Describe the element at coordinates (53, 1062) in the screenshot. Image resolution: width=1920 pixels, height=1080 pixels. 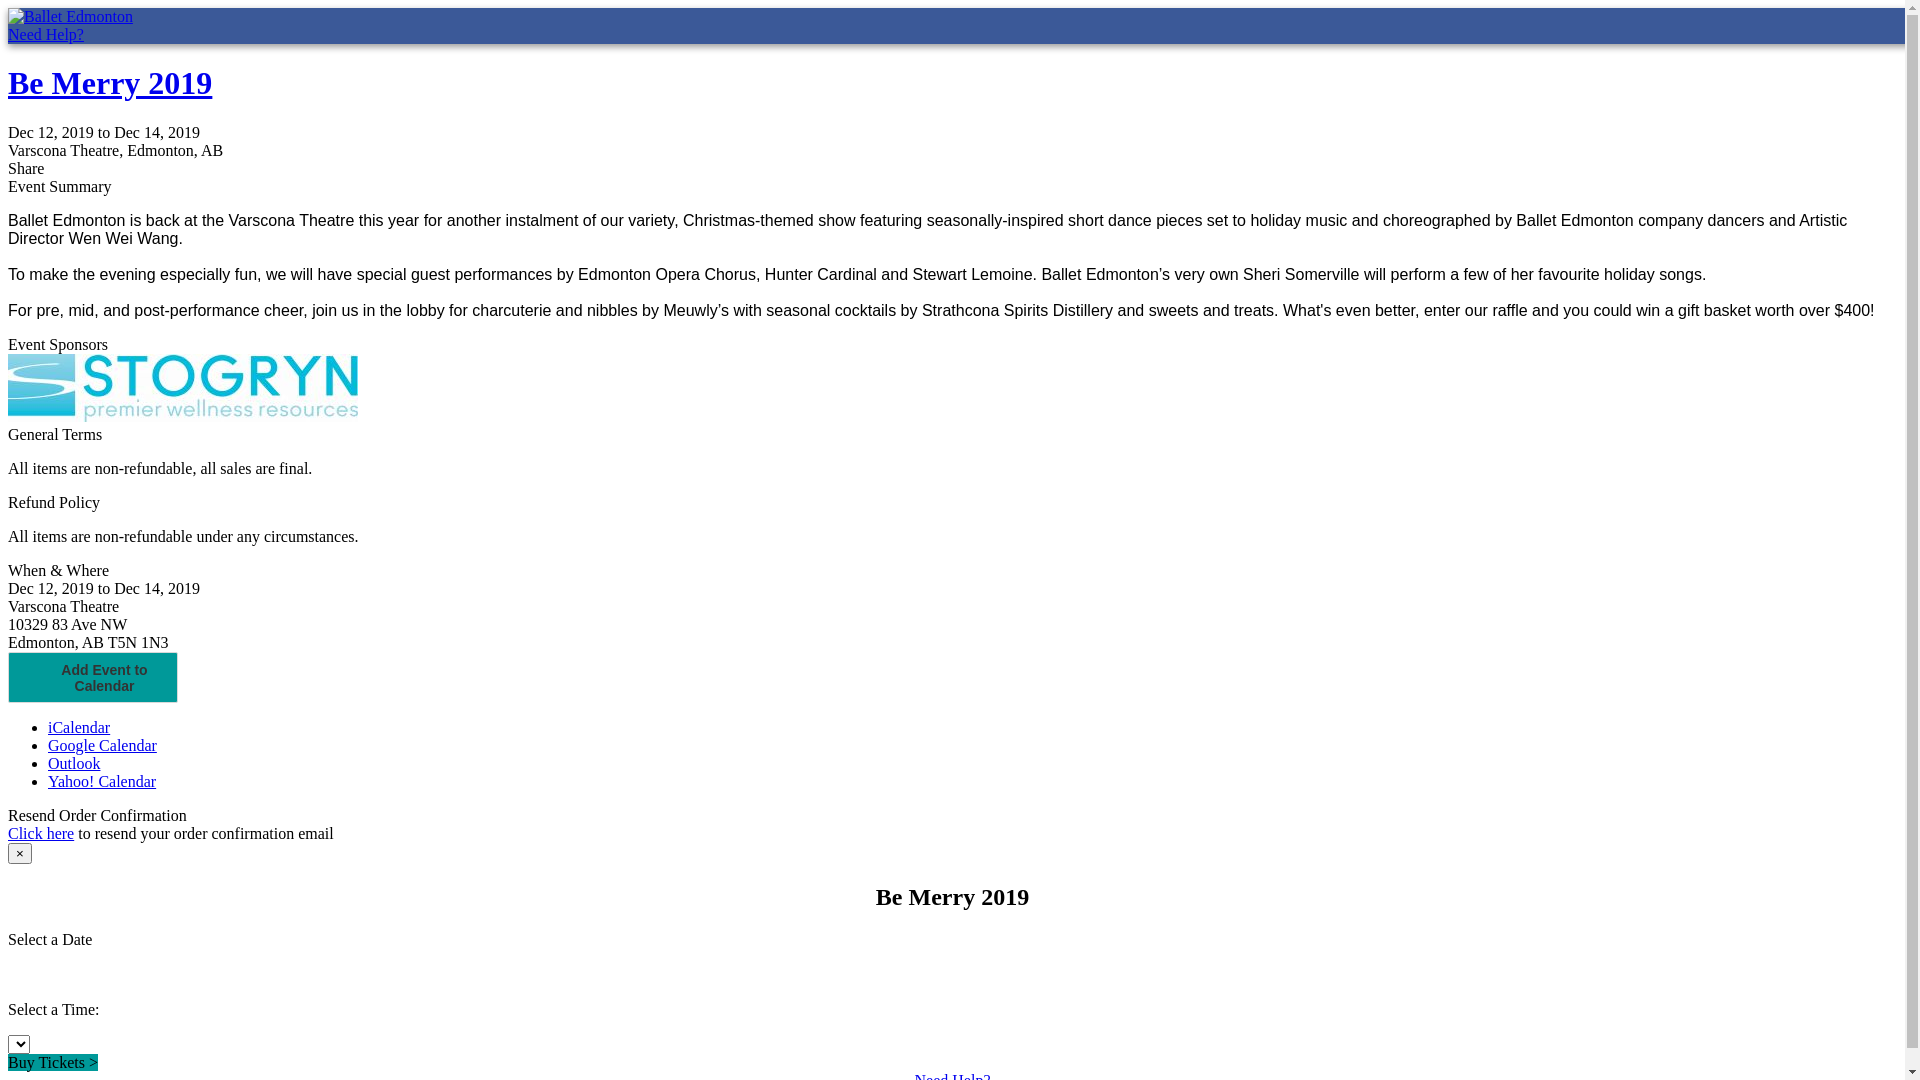
I see `Buy Tickets >` at that location.